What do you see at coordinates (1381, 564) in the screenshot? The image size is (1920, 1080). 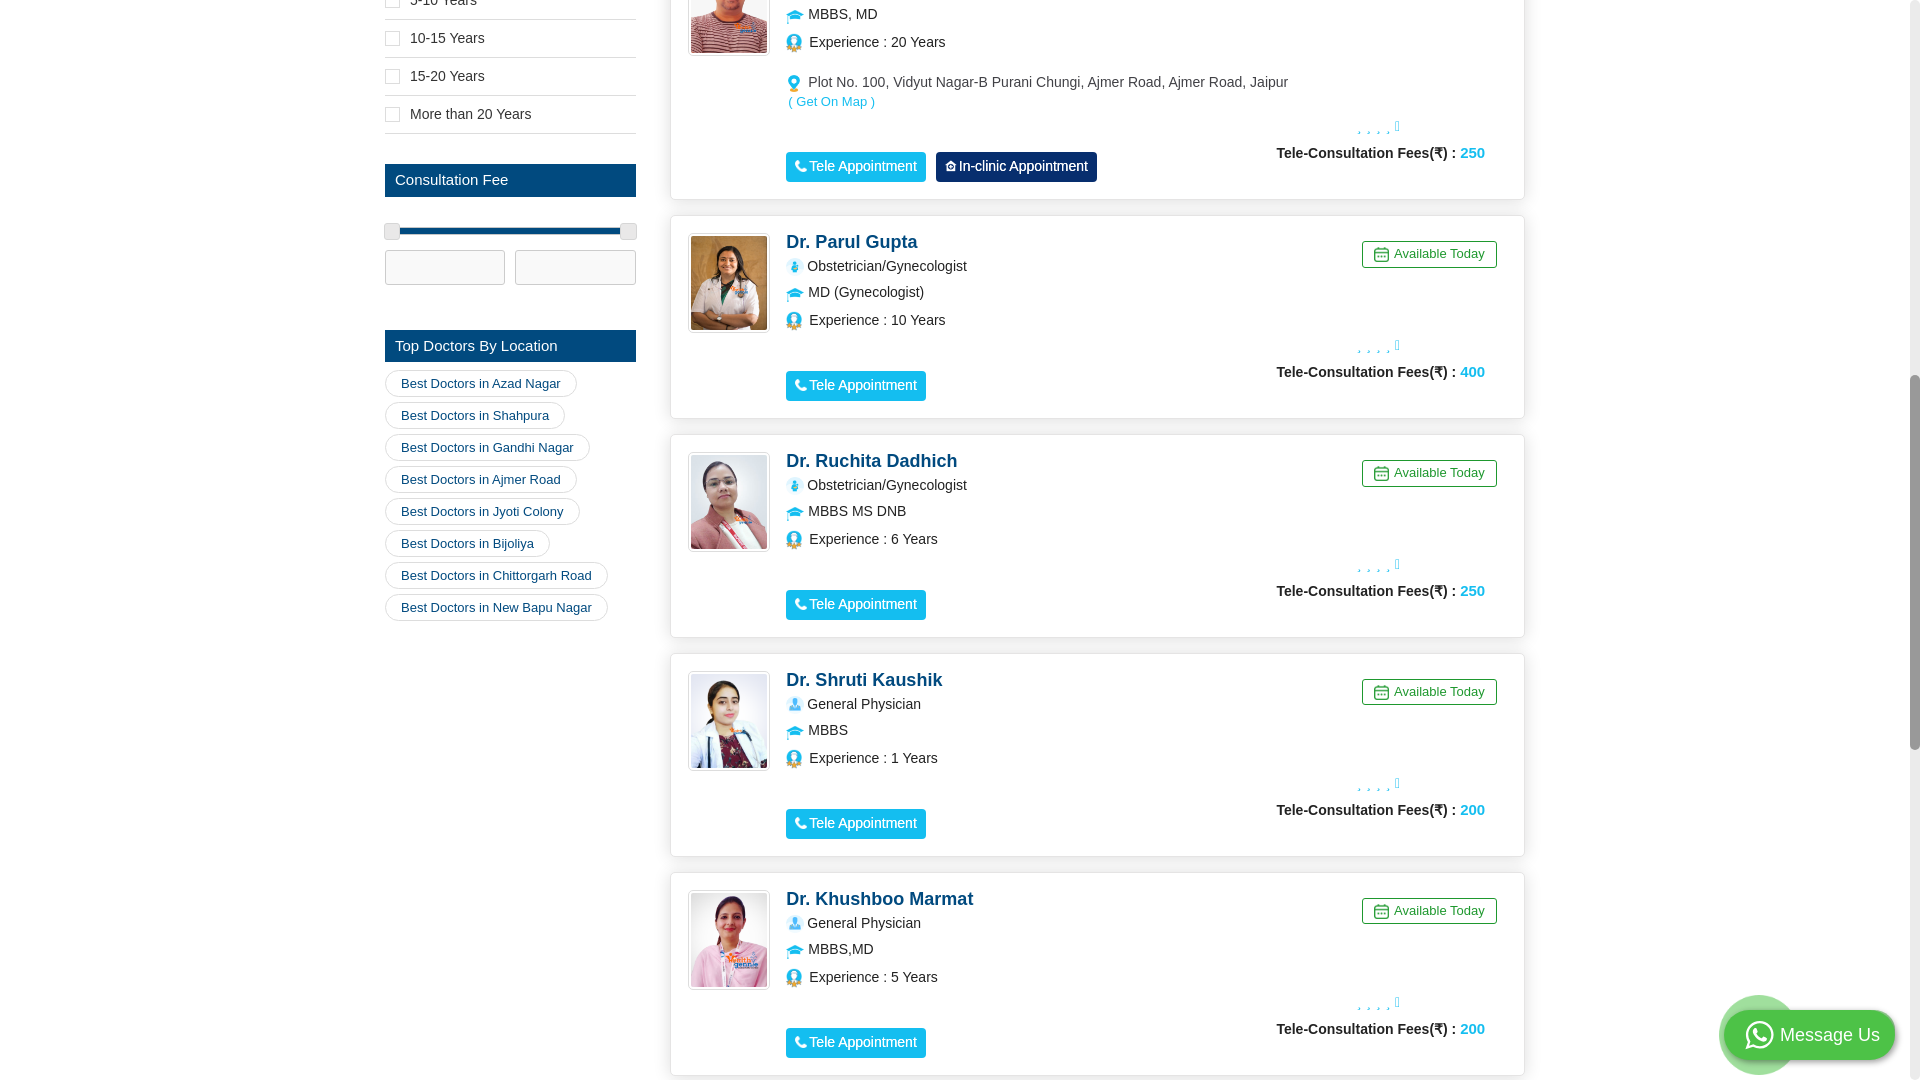 I see `4.7 Rating` at bounding box center [1381, 564].